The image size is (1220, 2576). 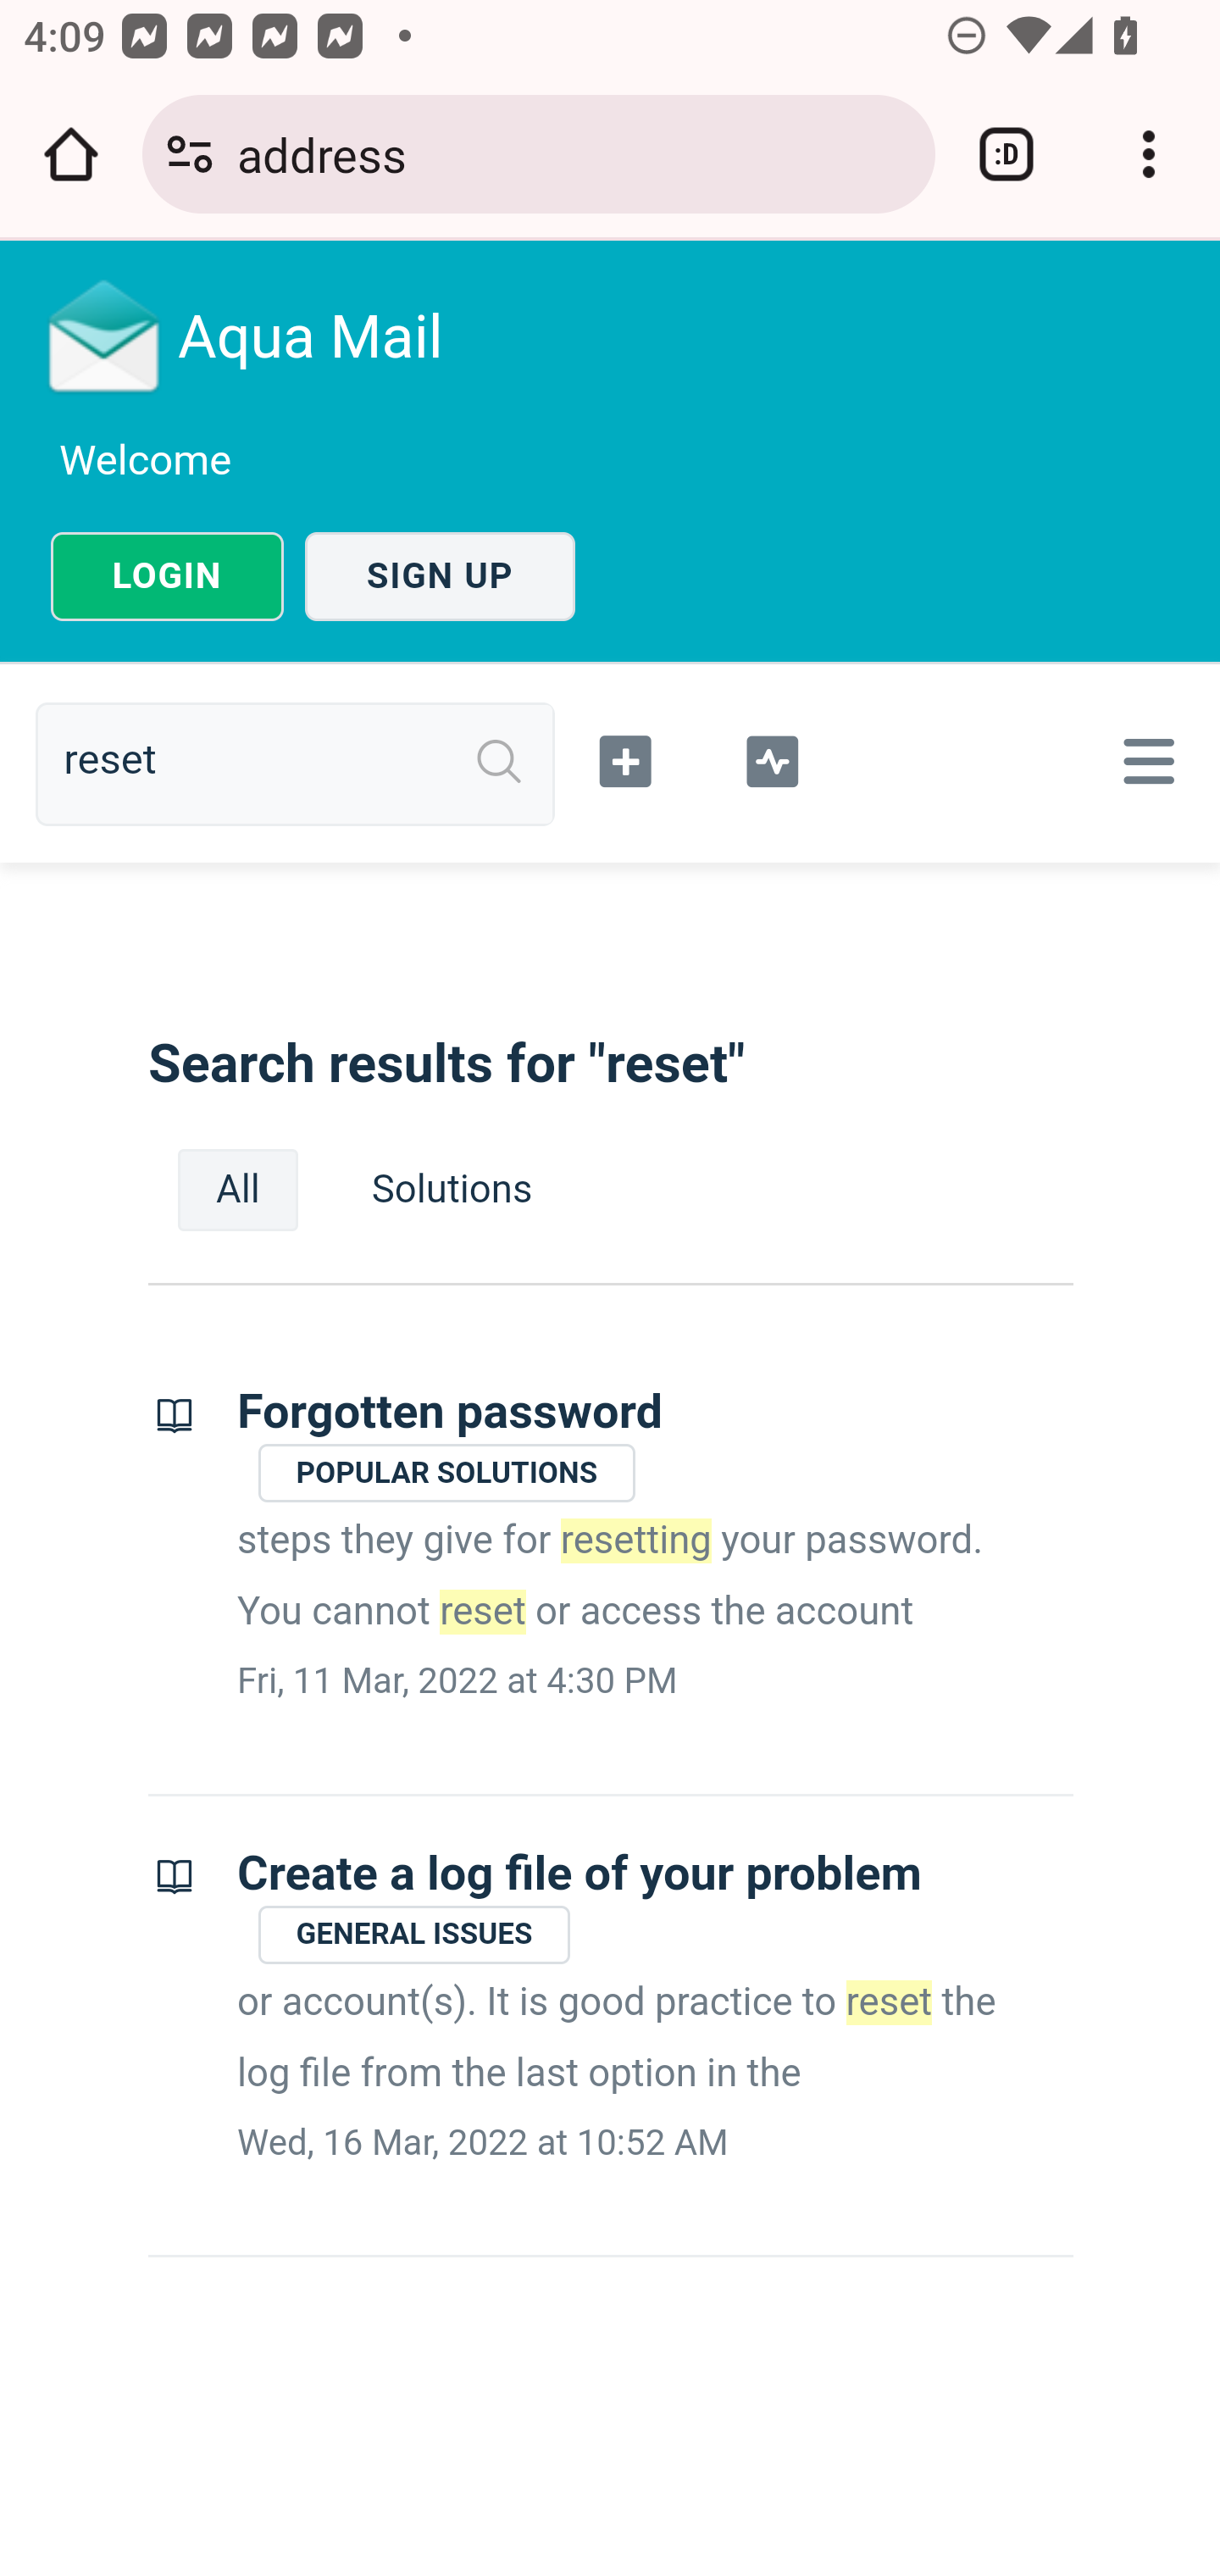 I want to click on Connection is secure, so click(x=190, y=154).